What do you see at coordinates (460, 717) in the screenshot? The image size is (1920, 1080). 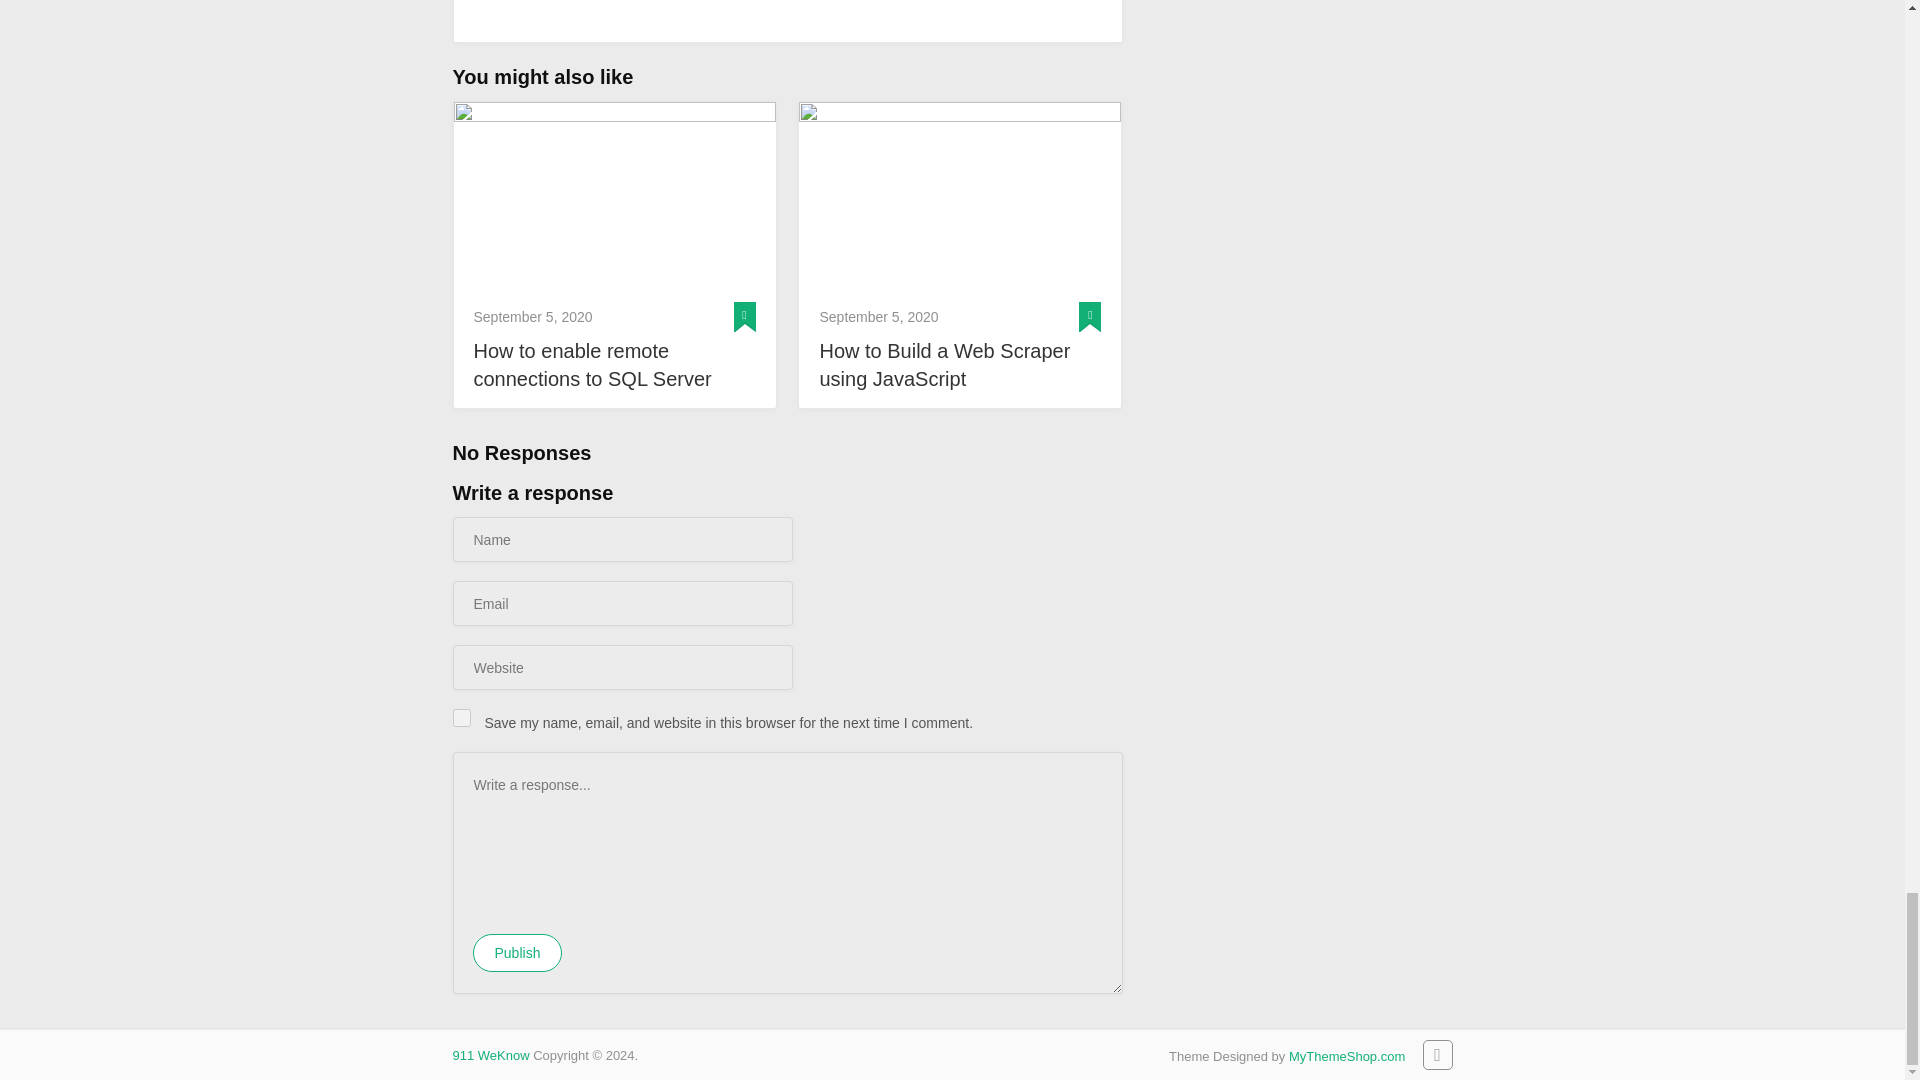 I see `yes` at bounding box center [460, 717].